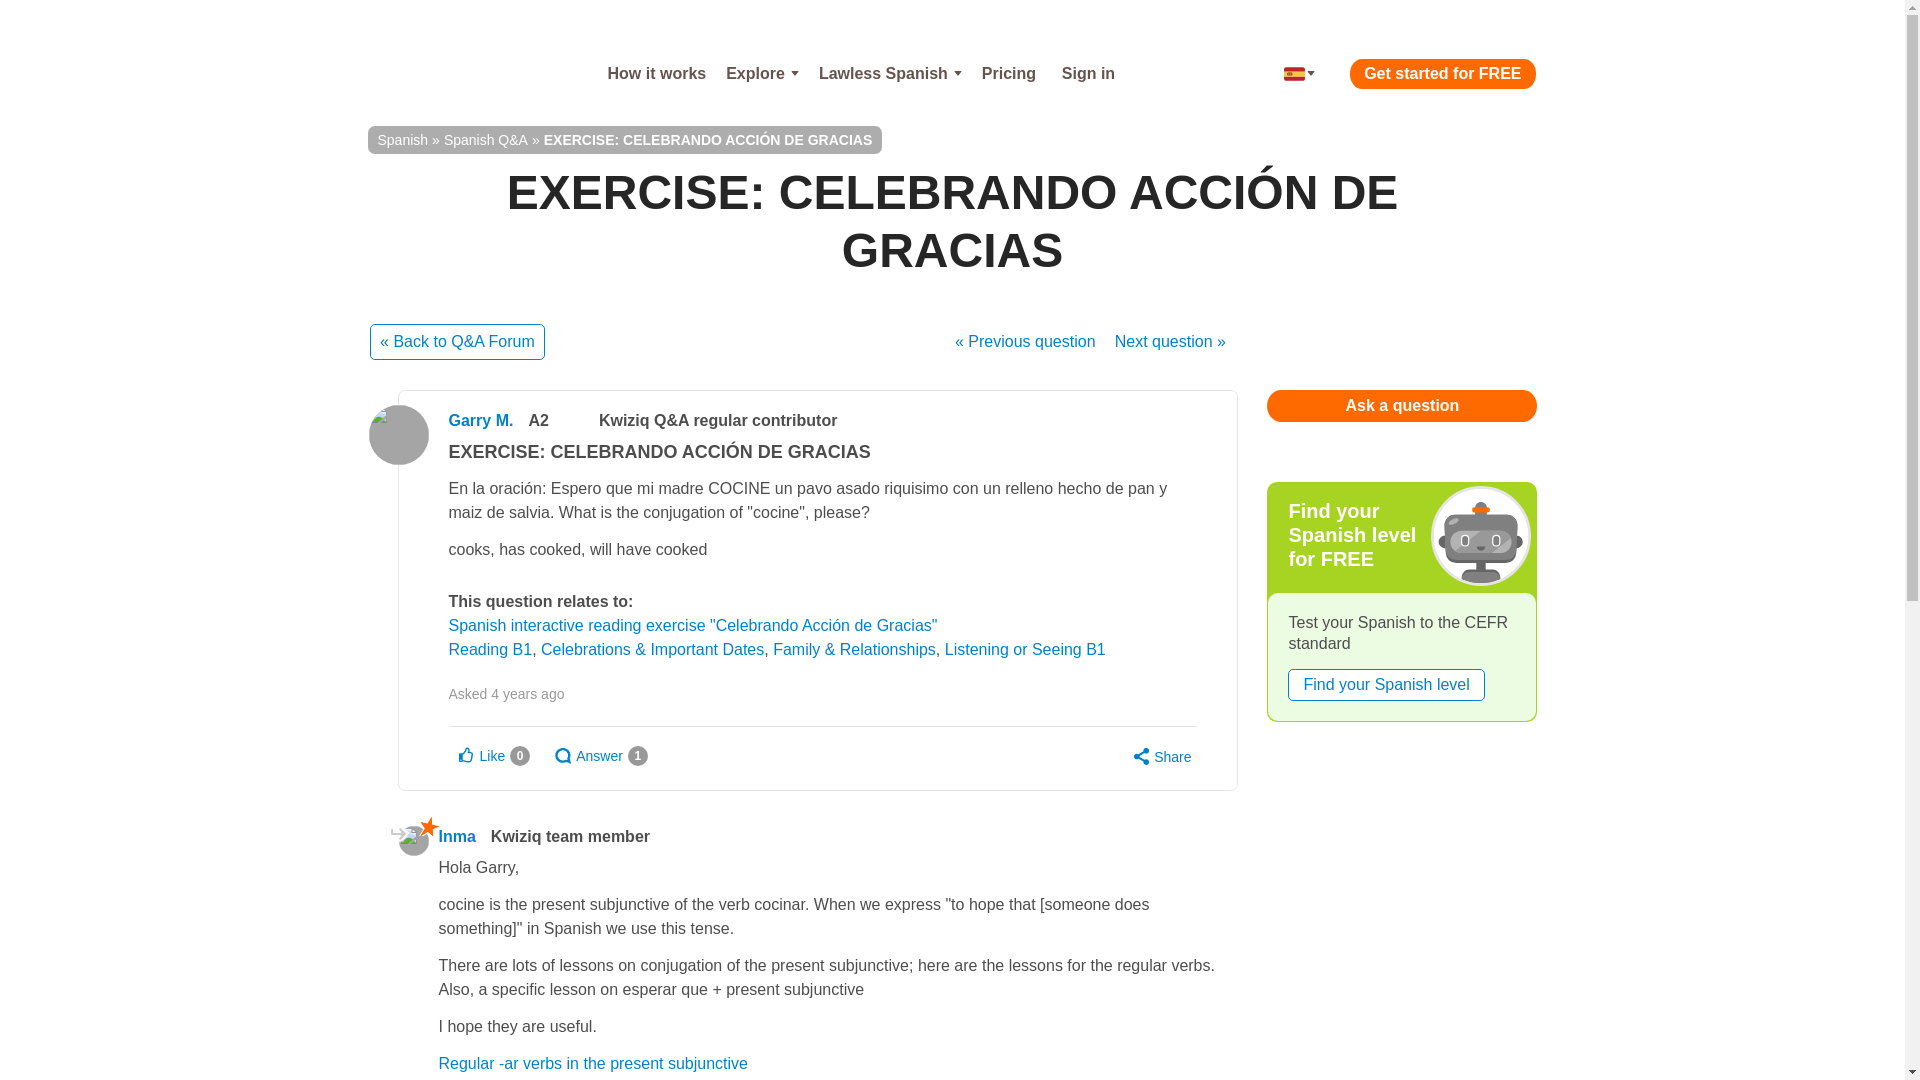  Describe the element at coordinates (890, 74) in the screenshot. I see `Lawless Spanish` at that location.